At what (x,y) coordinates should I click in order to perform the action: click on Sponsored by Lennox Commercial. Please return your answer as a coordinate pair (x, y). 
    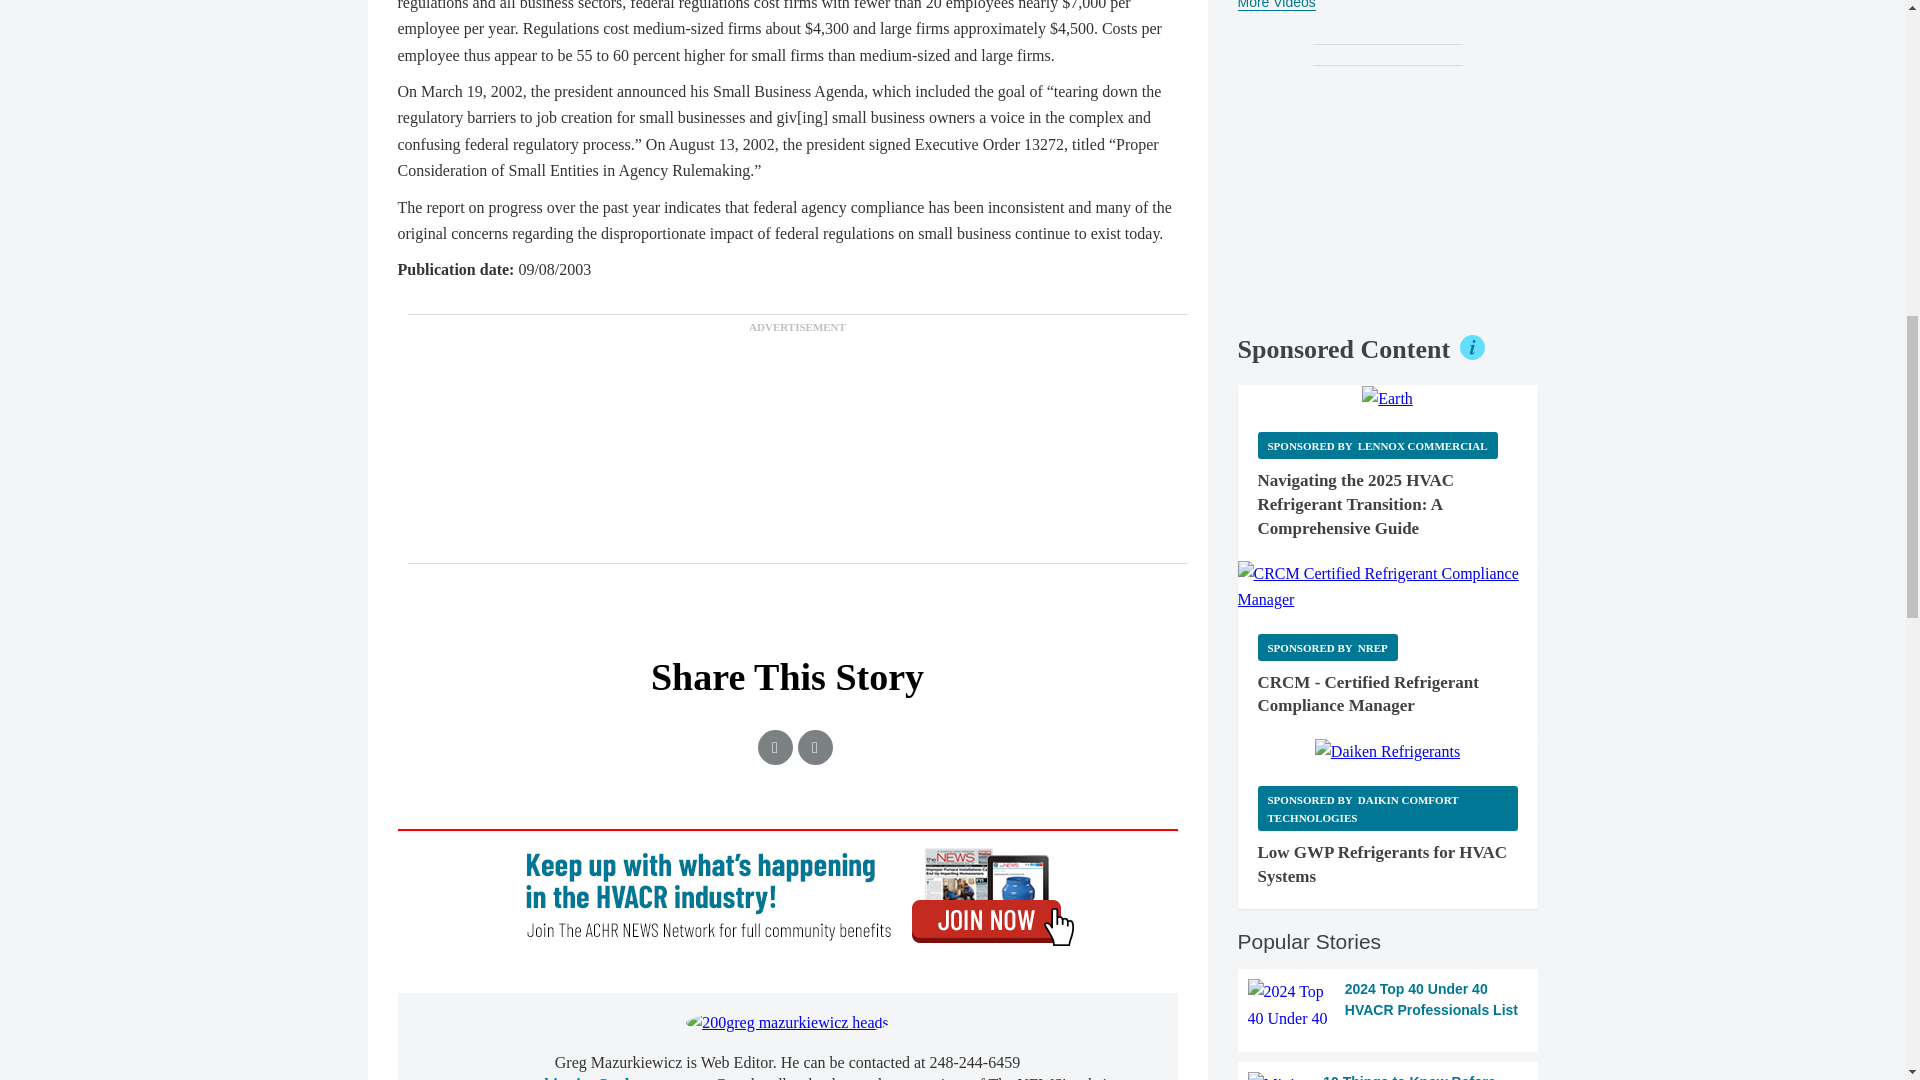
    Looking at the image, I should click on (1377, 446).